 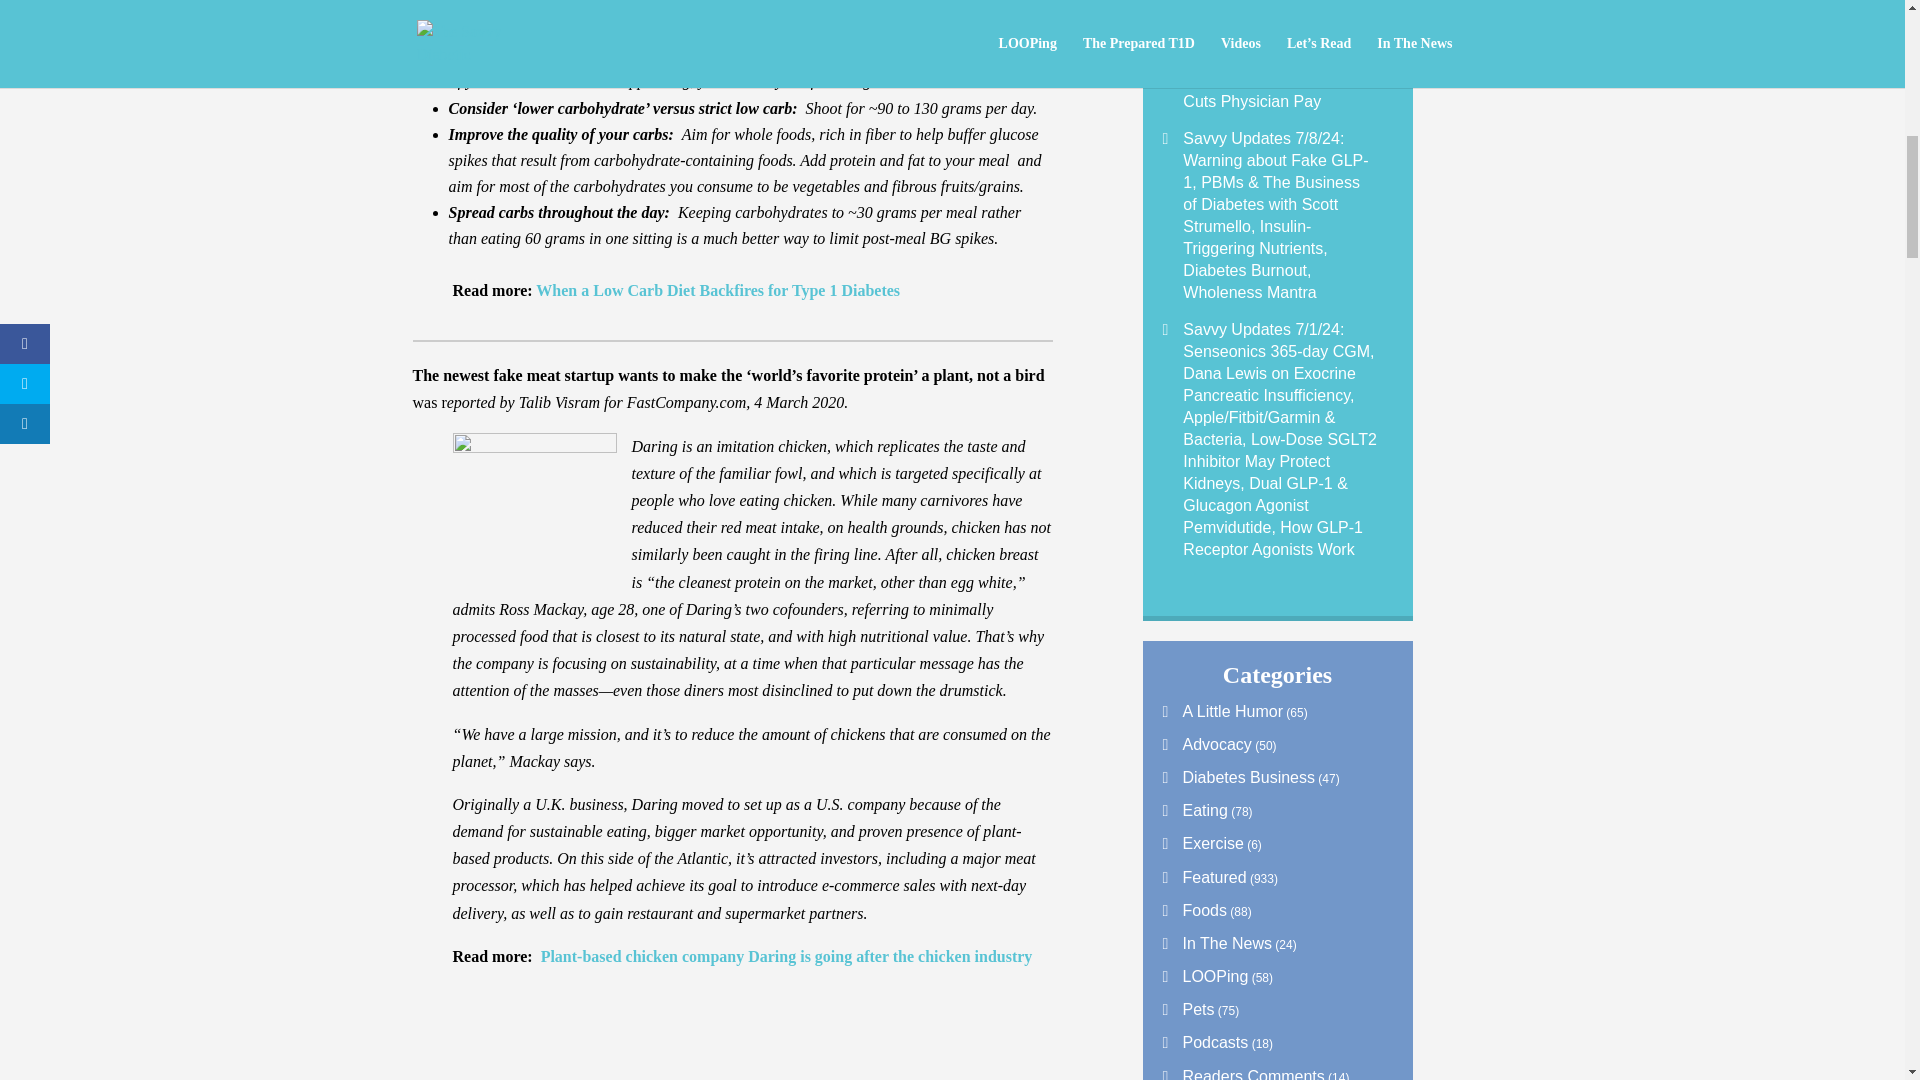 What do you see at coordinates (1216, 943) in the screenshot?
I see `In The News` at bounding box center [1216, 943].